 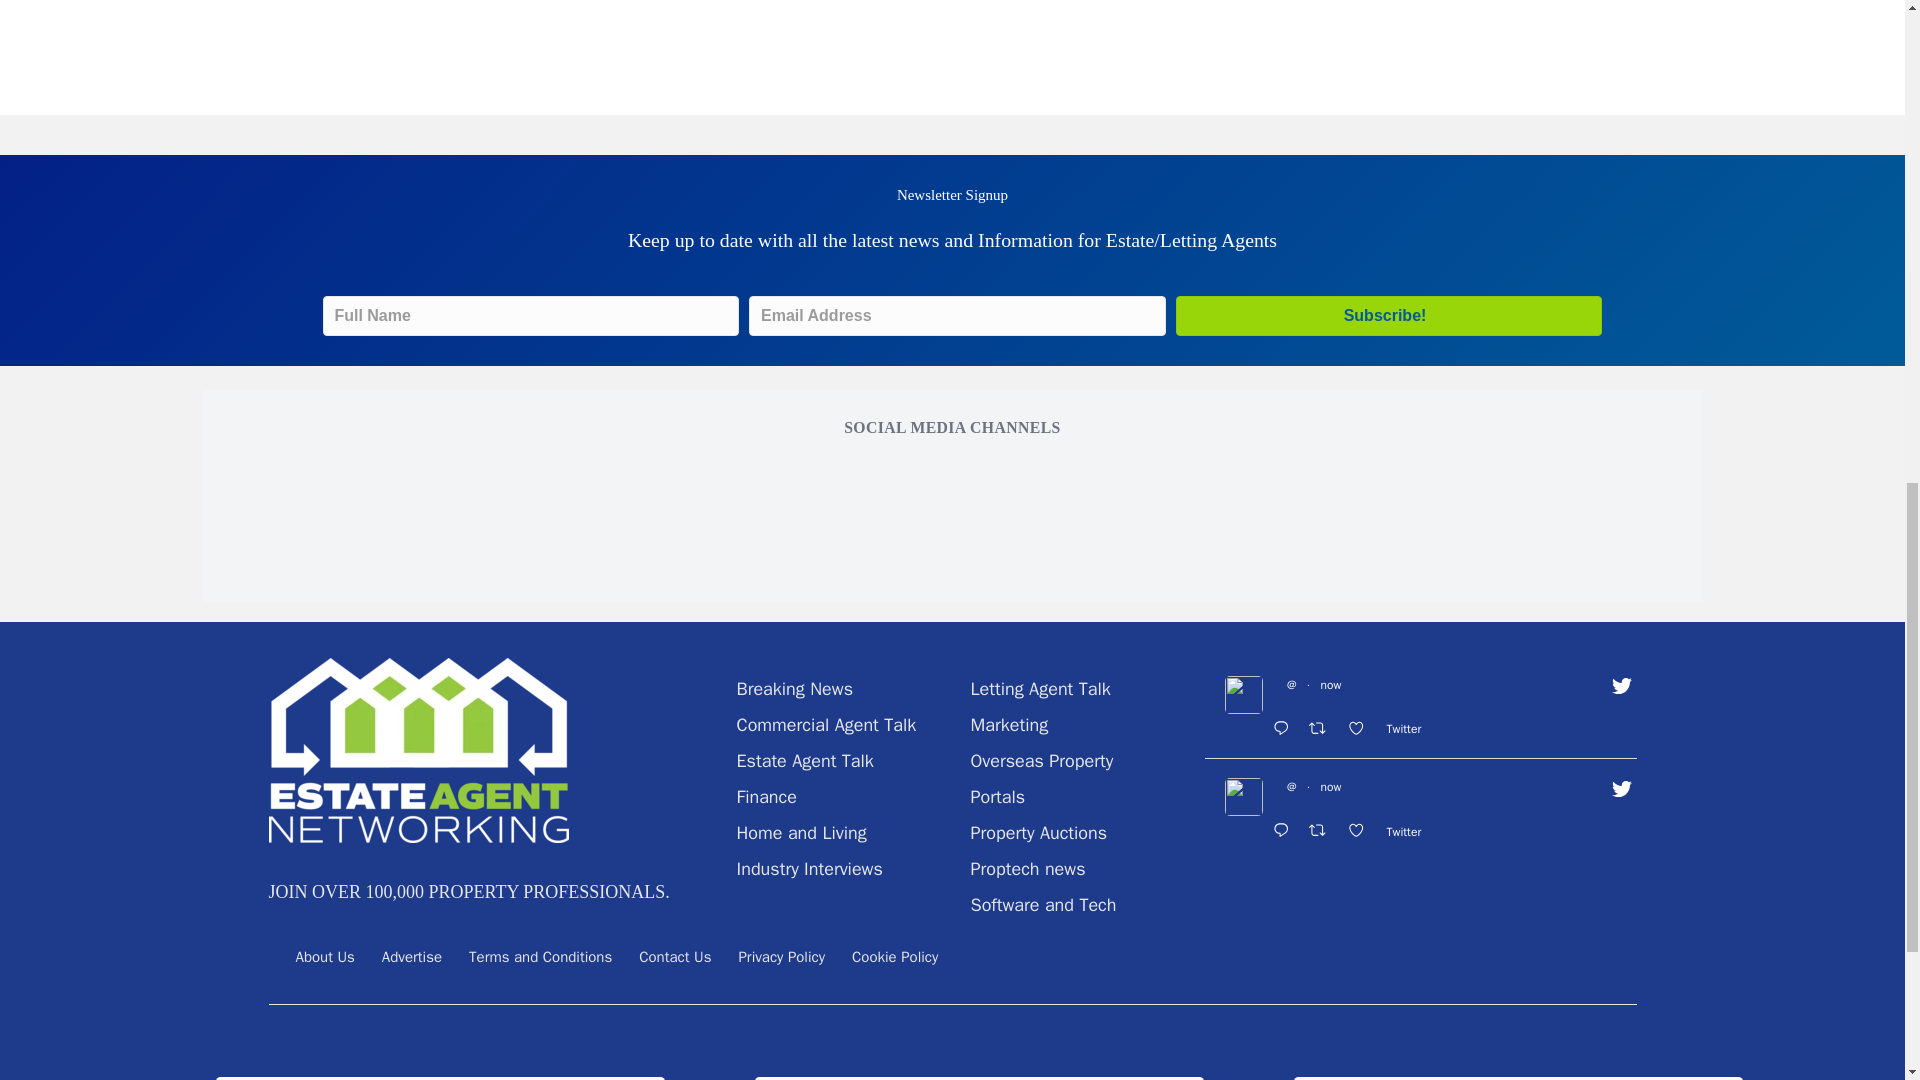 What do you see at coordinates (825, 724) in the screenshot?
I see `Commercial Agent Talk` at bounding box center [825, 724].